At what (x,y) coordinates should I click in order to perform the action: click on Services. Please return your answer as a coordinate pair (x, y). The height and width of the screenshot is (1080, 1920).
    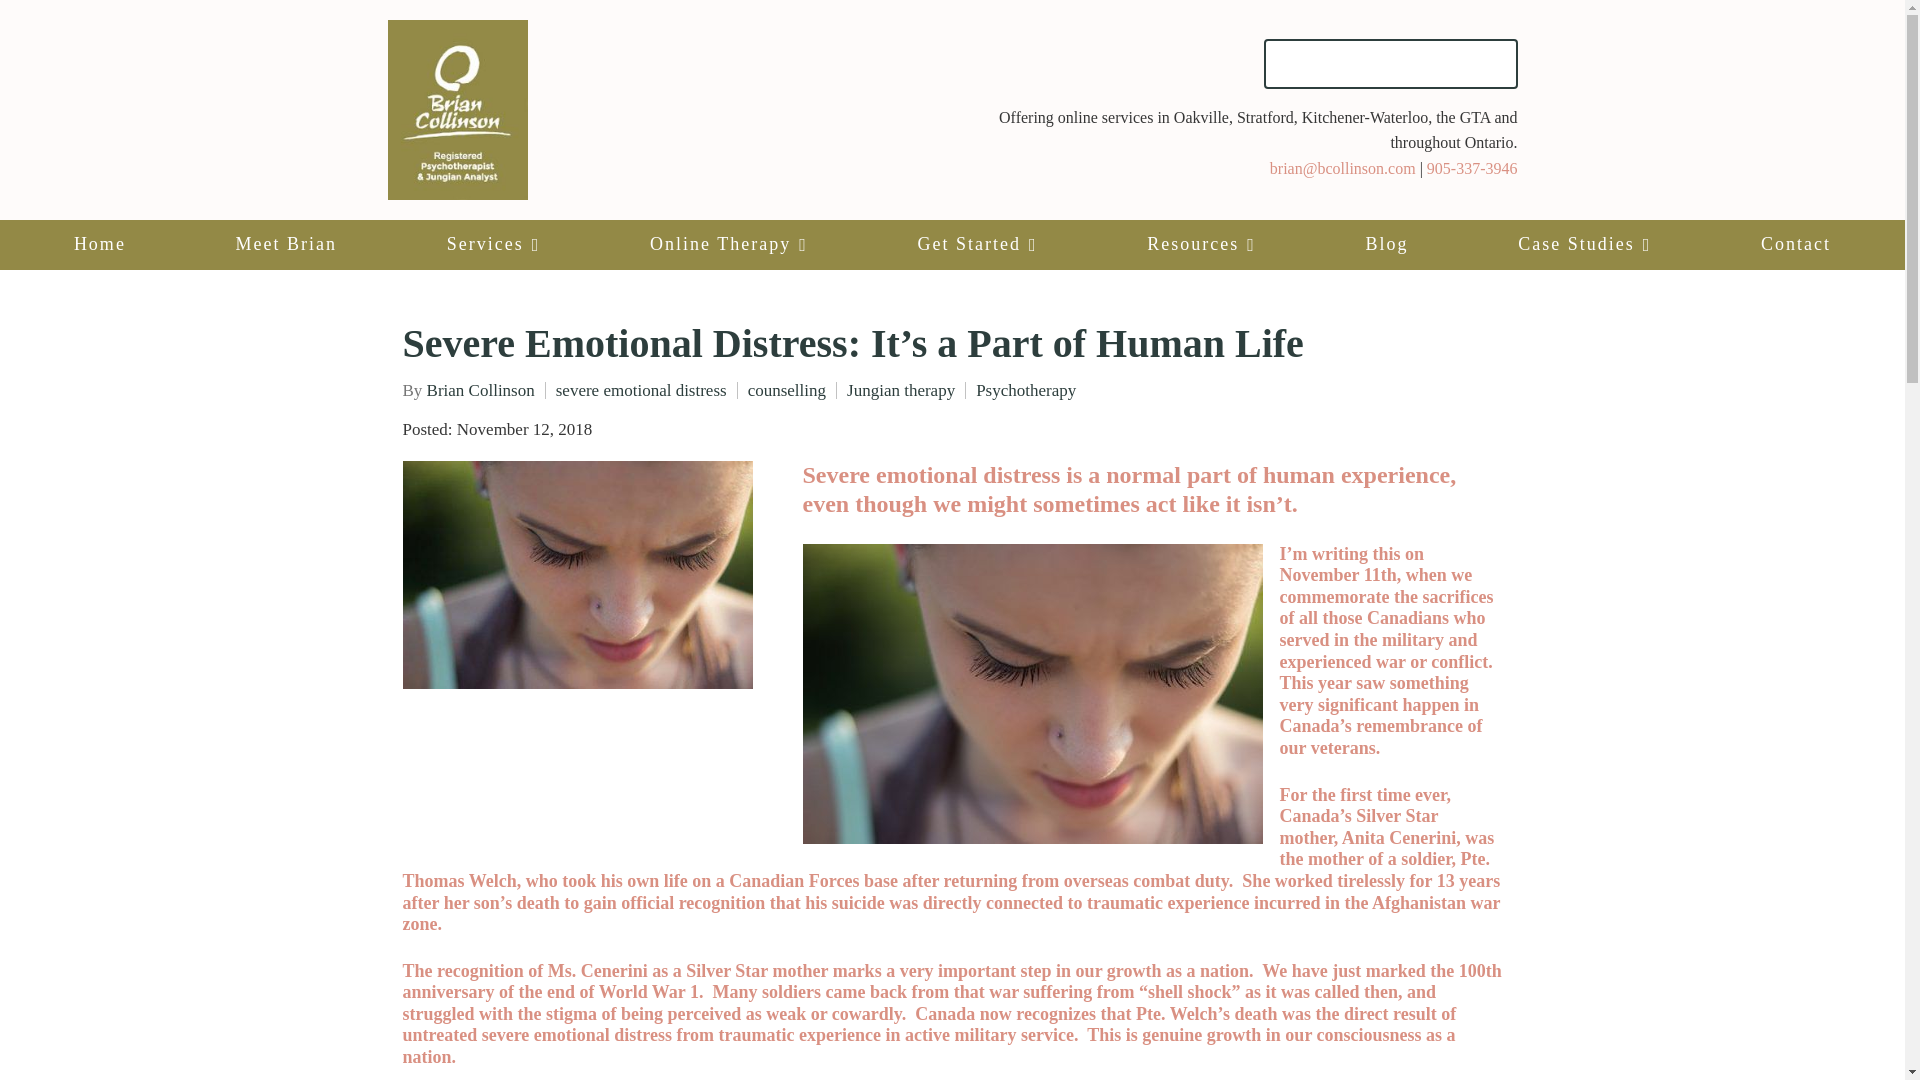
    Looking at the image, I should click on (493, 245).